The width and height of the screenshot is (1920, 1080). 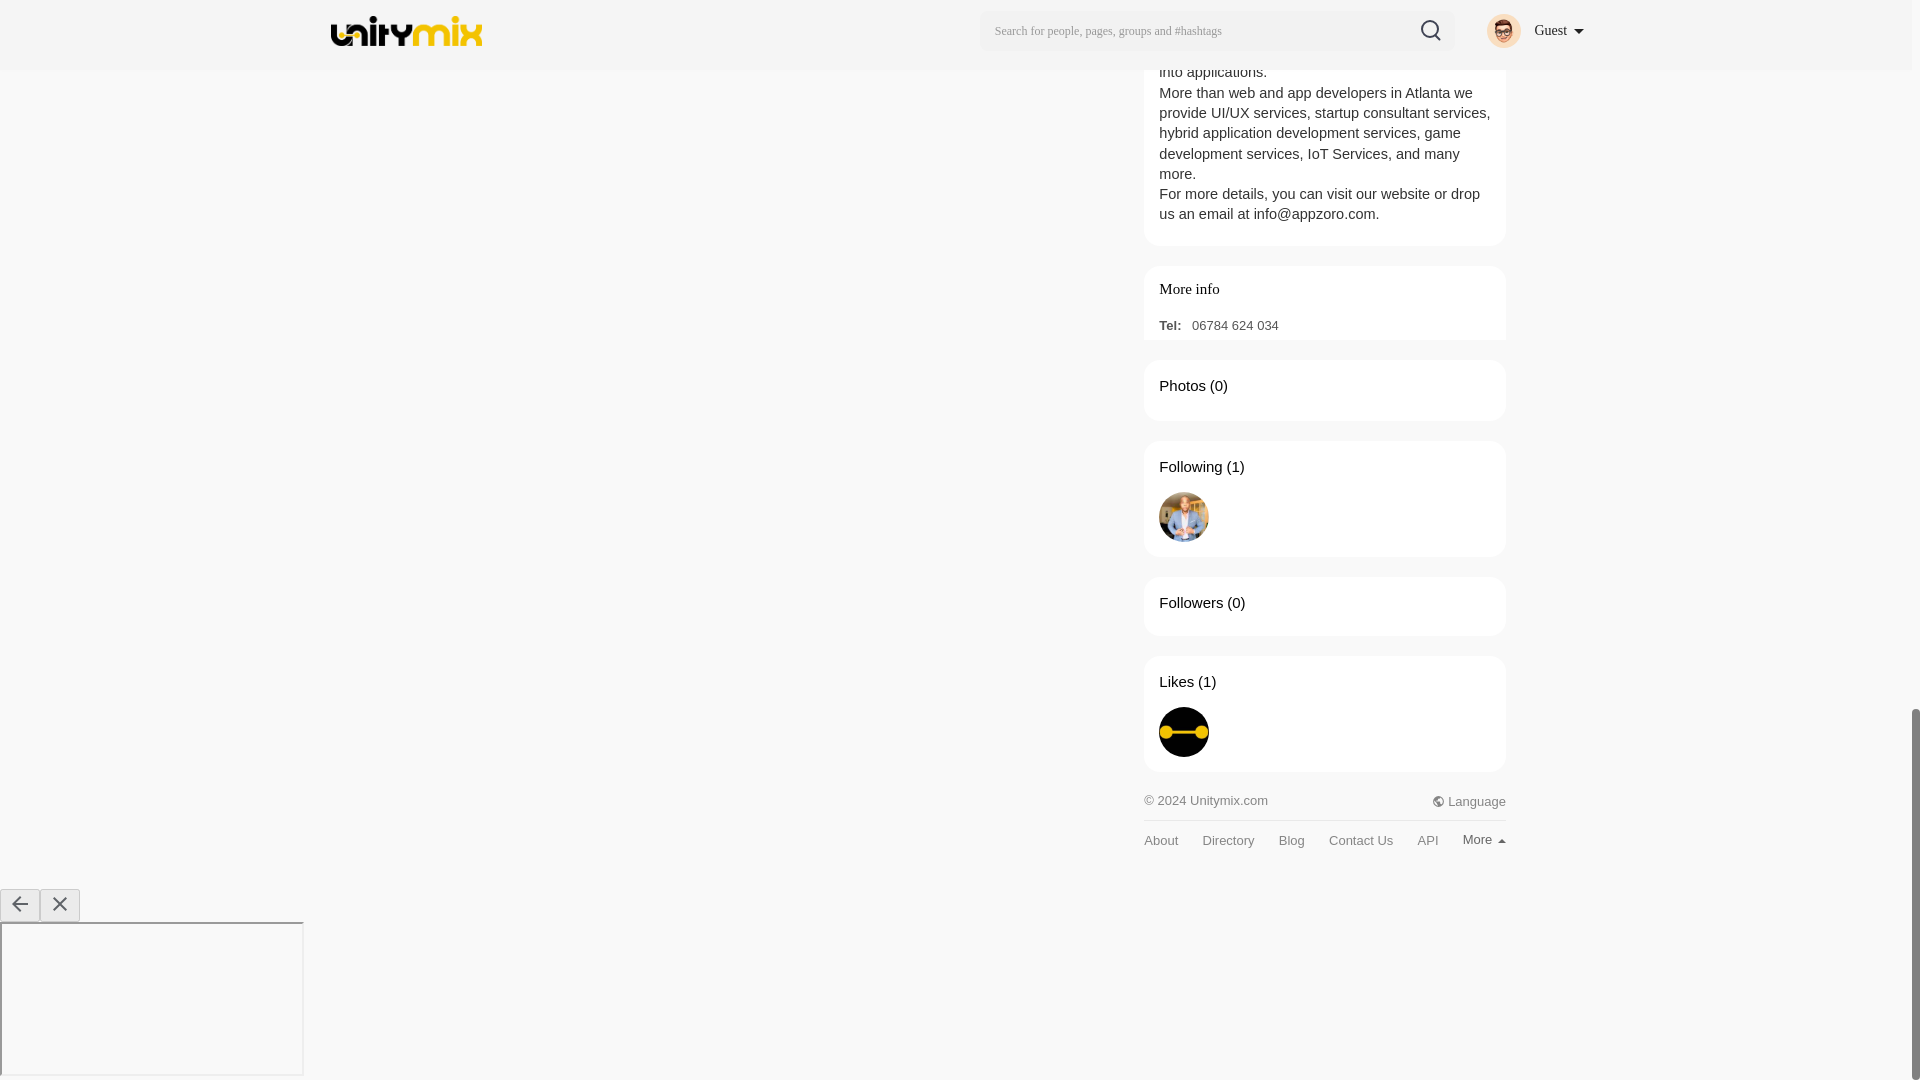 I want to click on More, so click(x=1484, y=838).